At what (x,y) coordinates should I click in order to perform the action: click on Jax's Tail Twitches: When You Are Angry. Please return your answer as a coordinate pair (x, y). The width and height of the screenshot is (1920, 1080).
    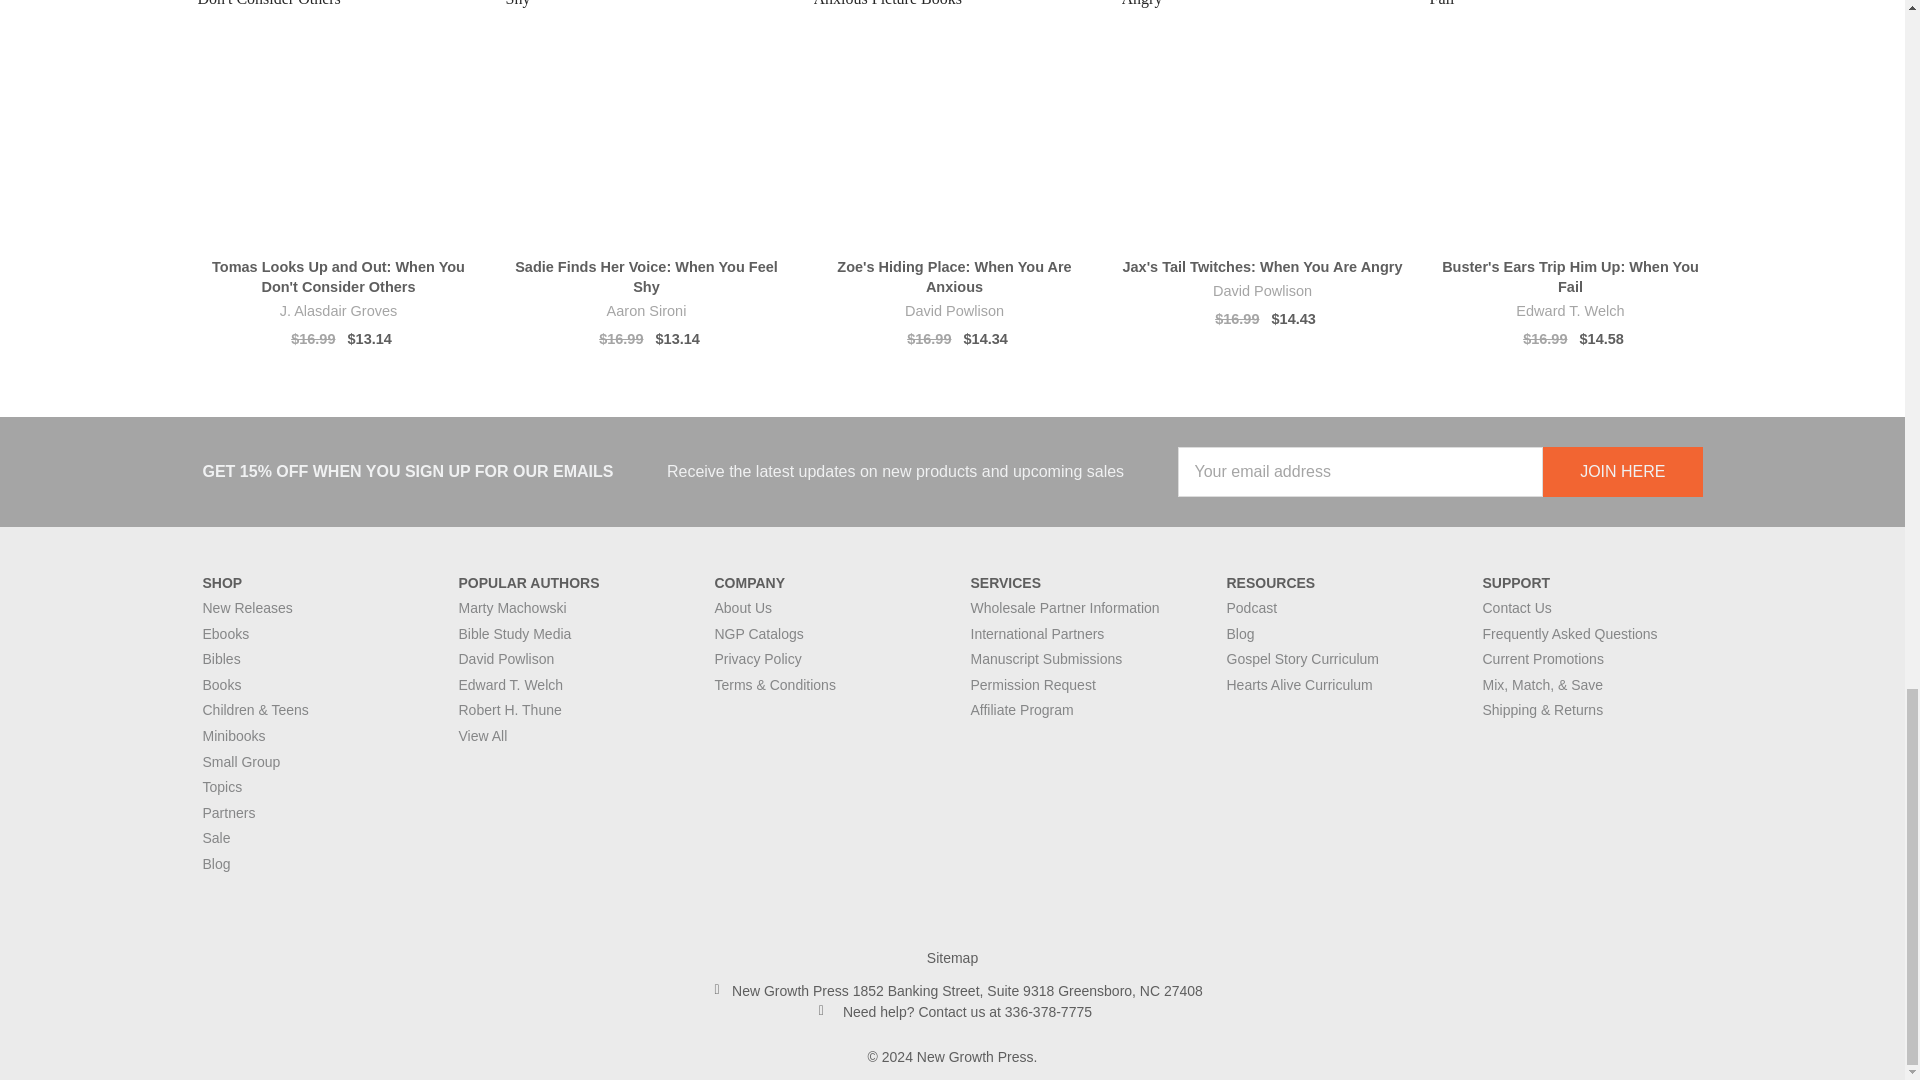
    Looking at the image, I should click on (1262, 122).